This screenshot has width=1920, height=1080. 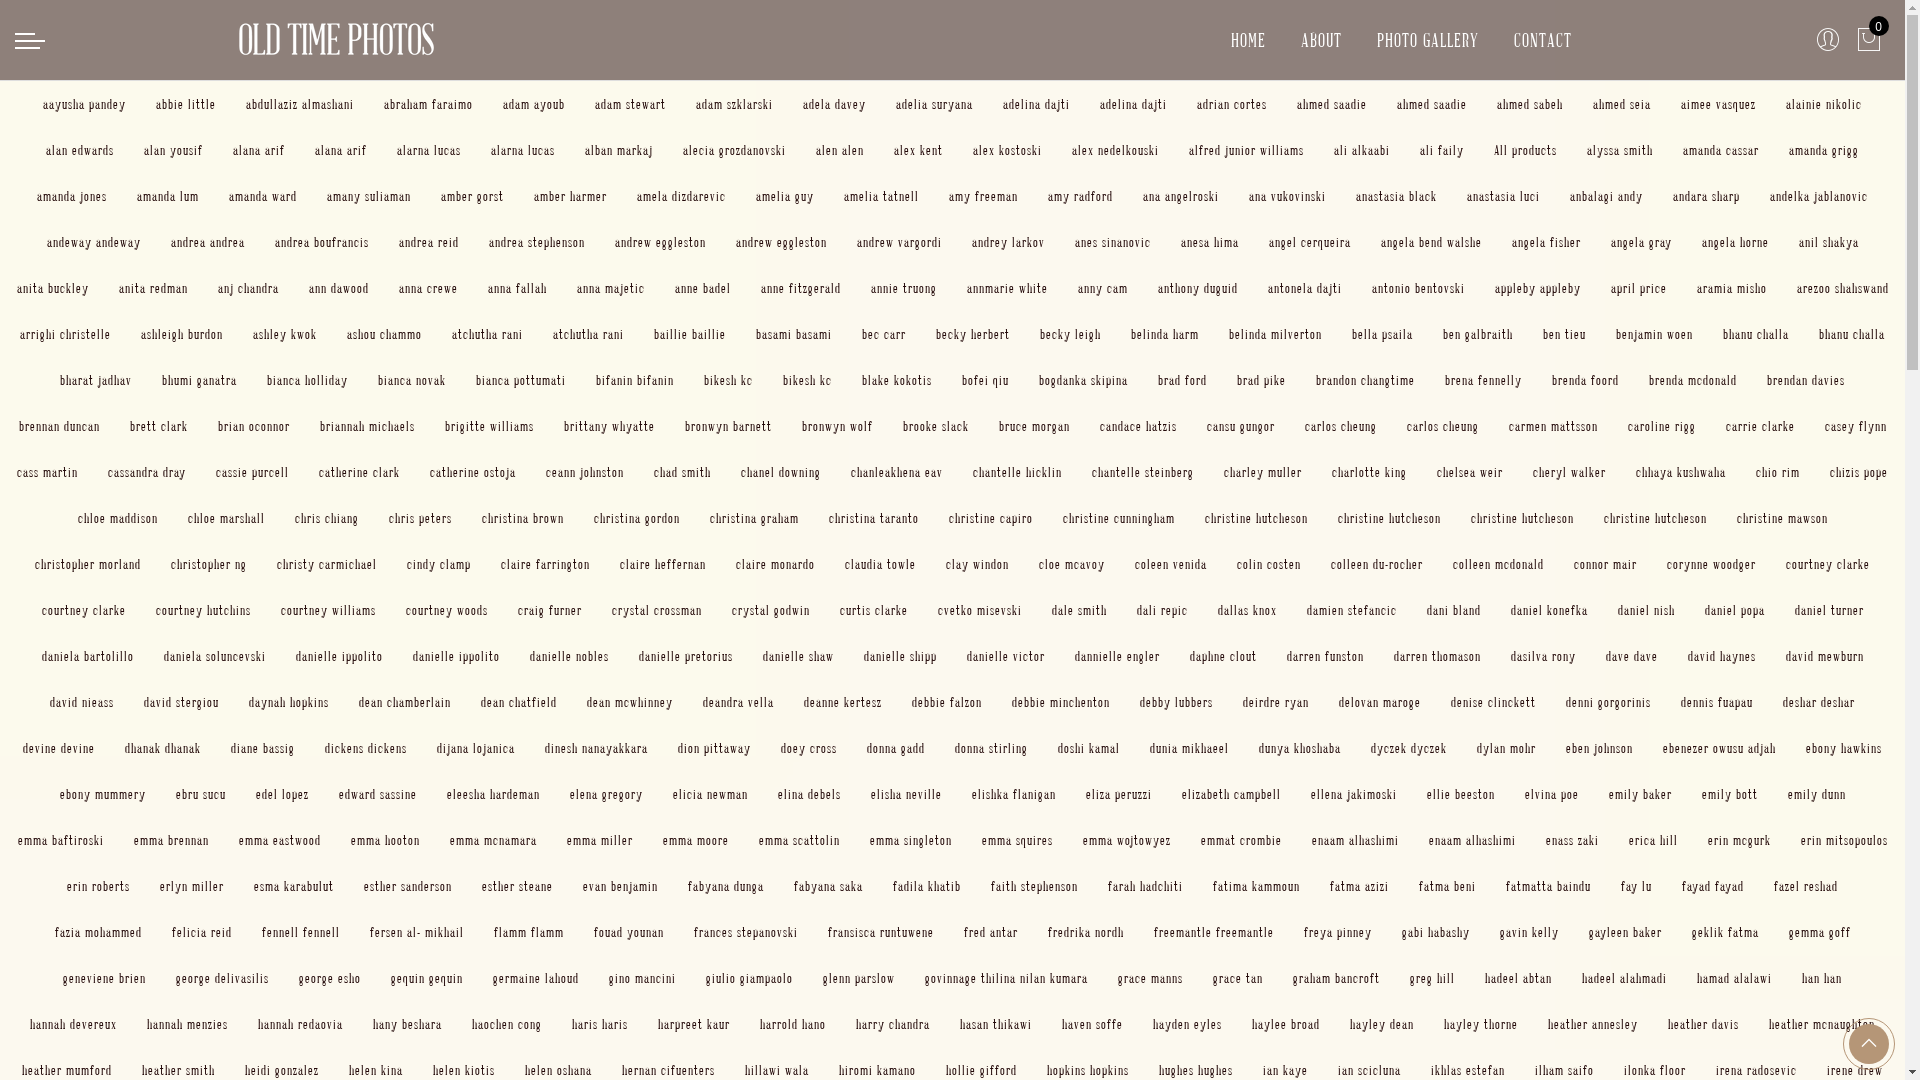 I want to click on greg hill, so click(x=1432, y=978).